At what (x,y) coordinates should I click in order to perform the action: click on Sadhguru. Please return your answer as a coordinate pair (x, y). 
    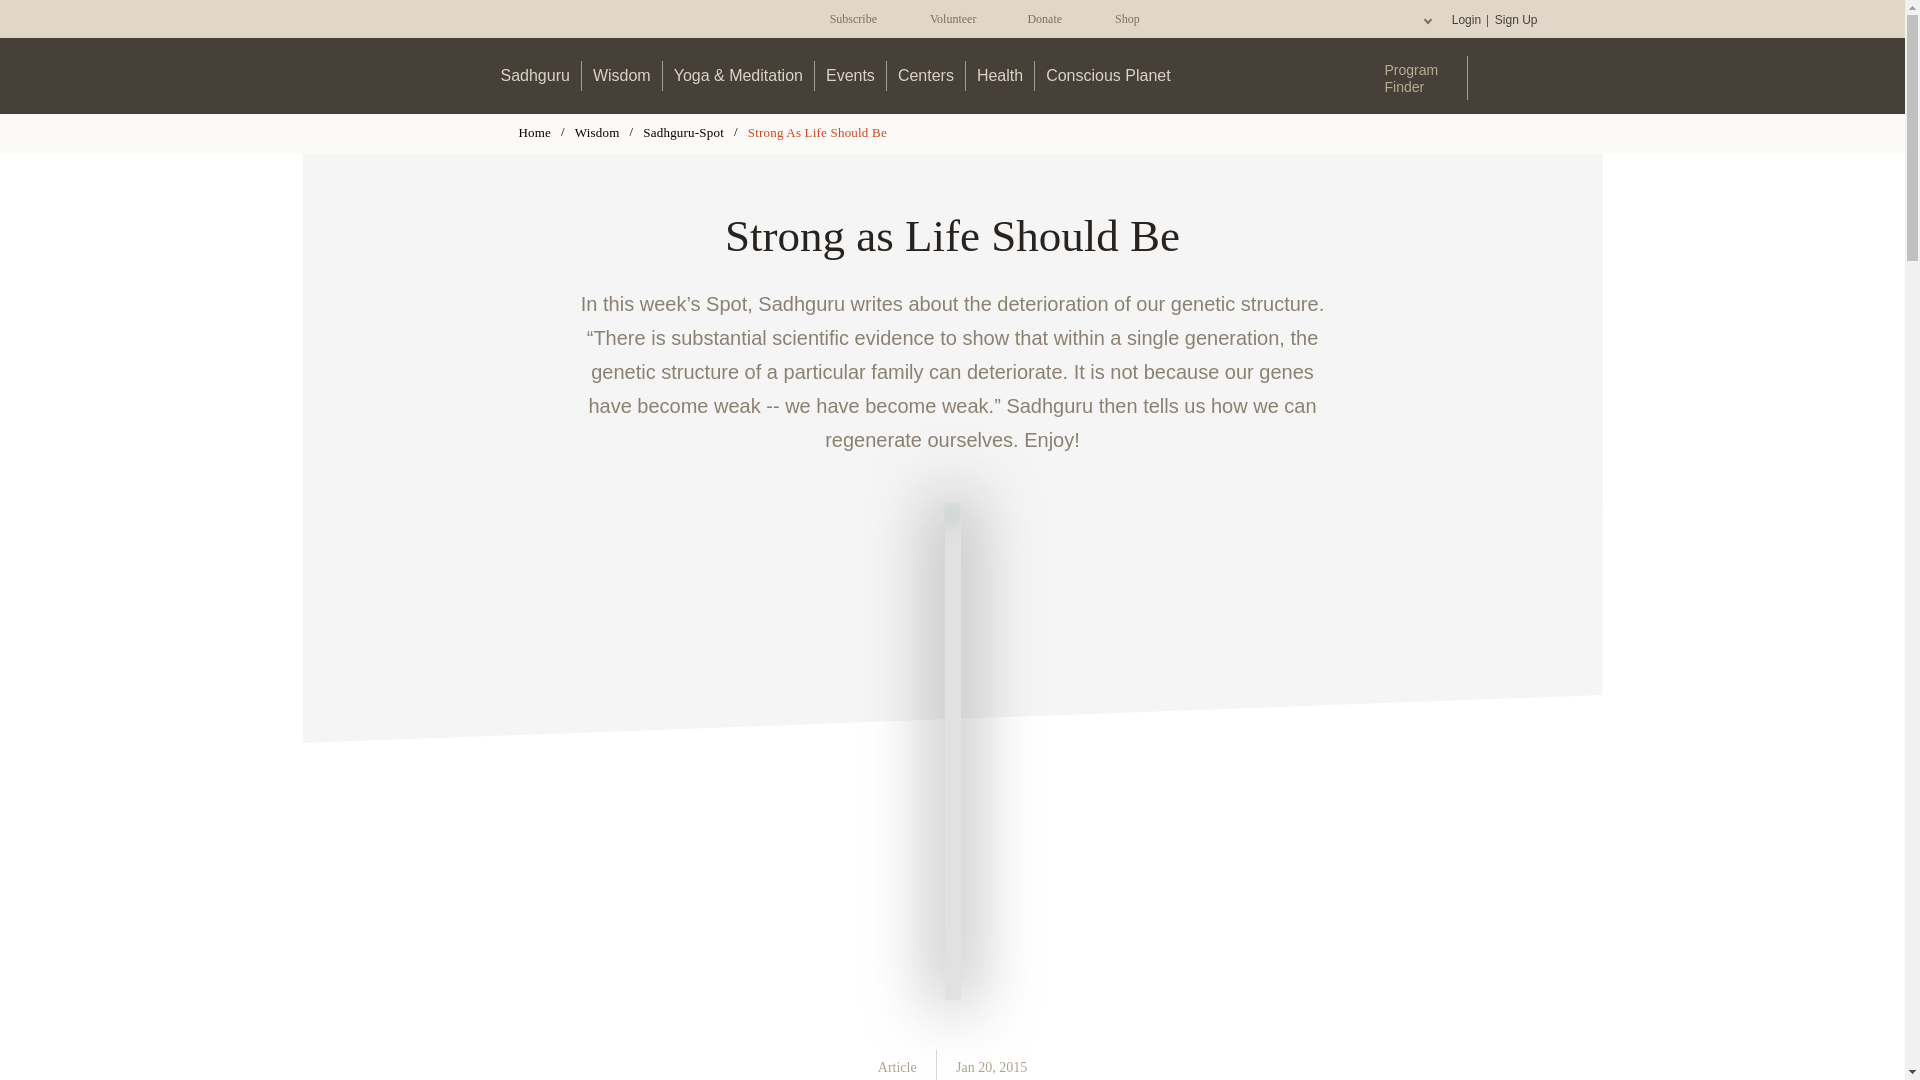
    Looking at the image, I should click on (535, 75).